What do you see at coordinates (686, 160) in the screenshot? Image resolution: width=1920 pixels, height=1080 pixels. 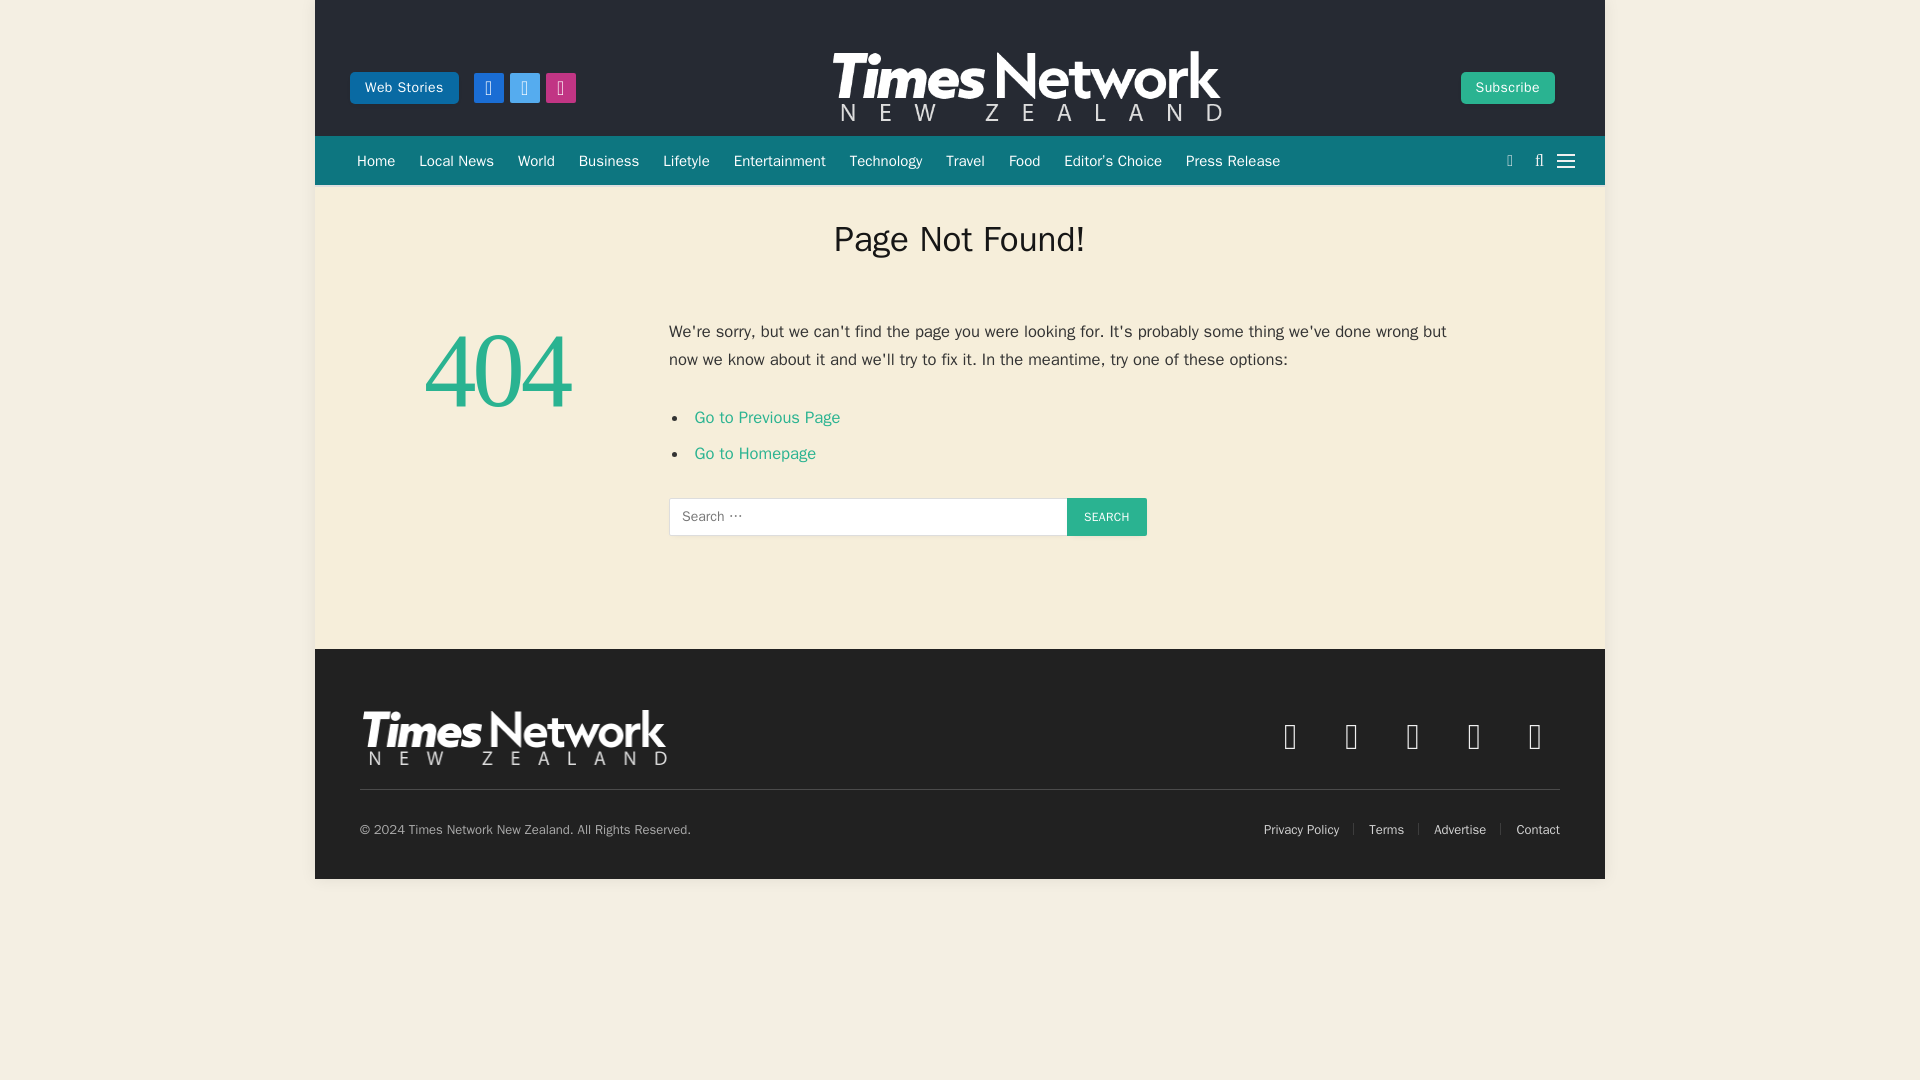 I see `Lifetyle` at bounding box center [686, 160].